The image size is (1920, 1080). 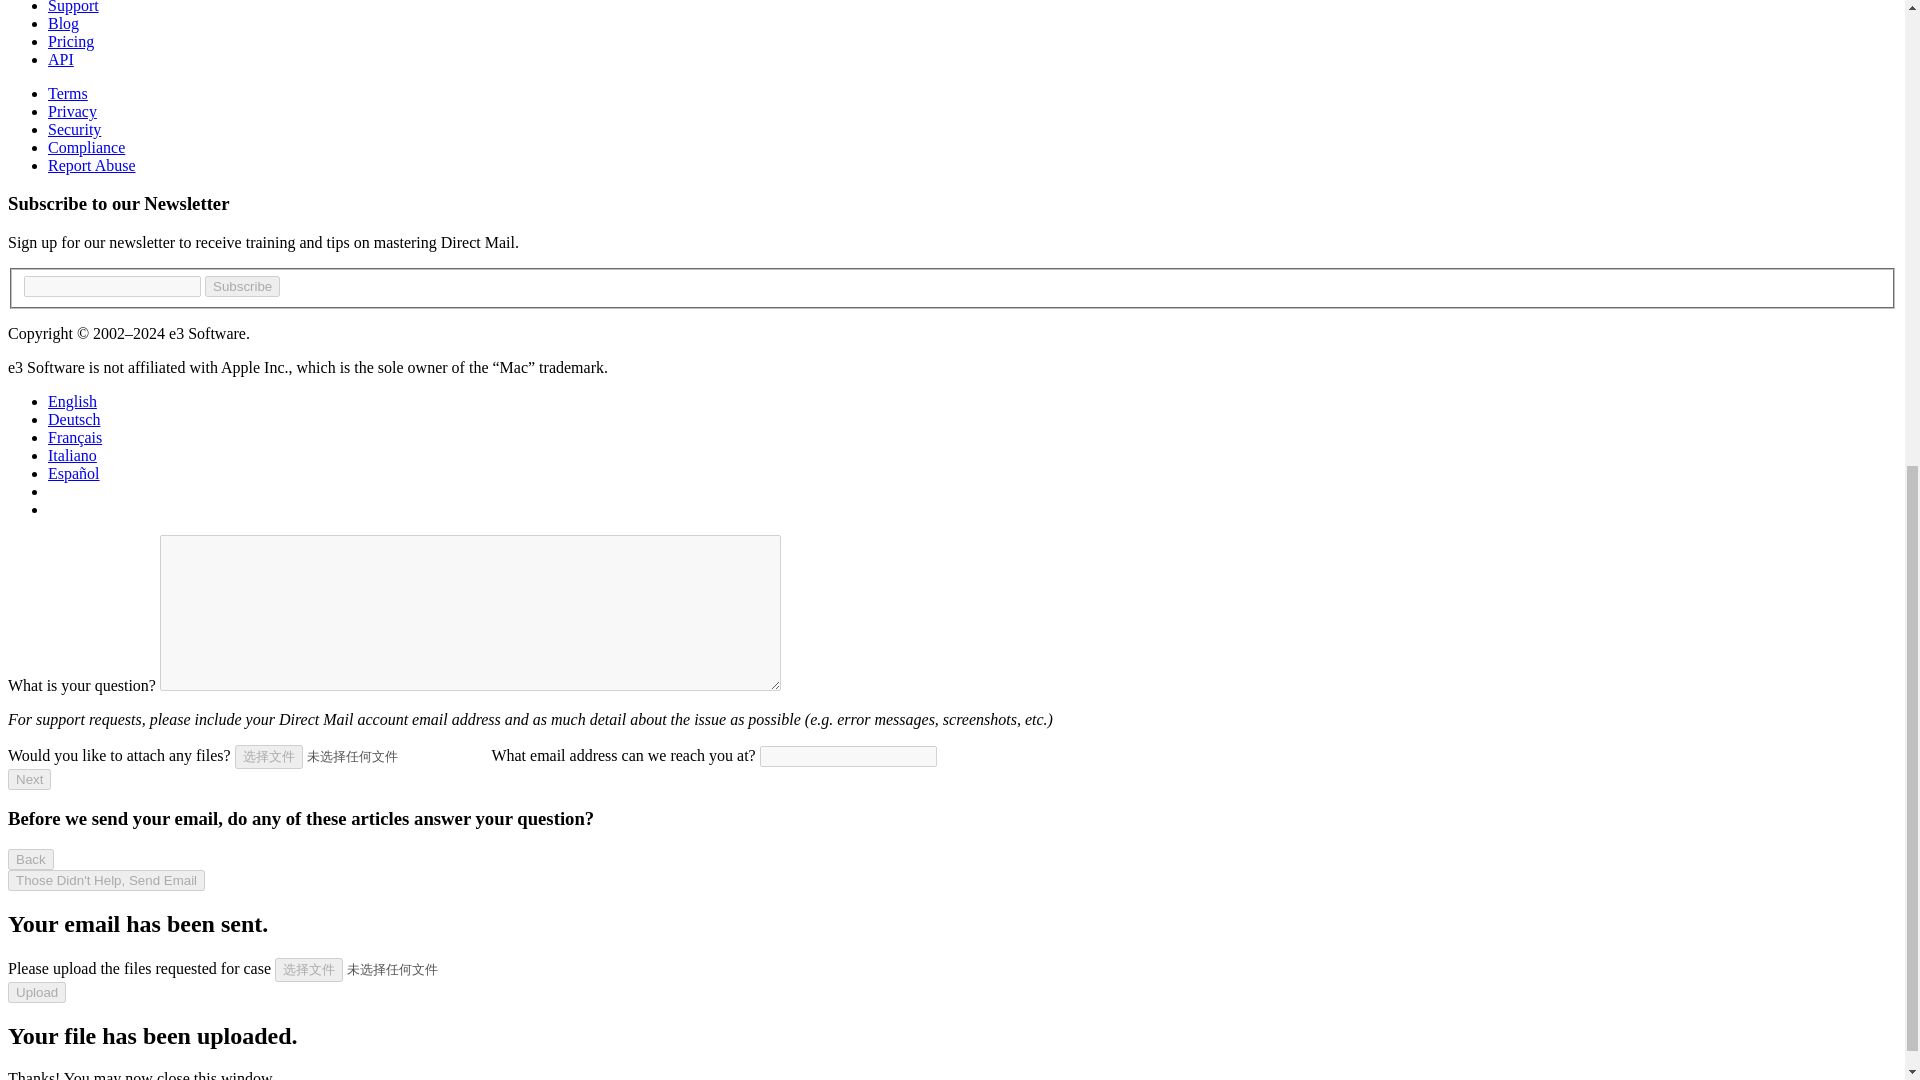 What do you see at coordinates (71, 41) in the screenshot?
I see `Pricing` at bounding box center [71, 41].